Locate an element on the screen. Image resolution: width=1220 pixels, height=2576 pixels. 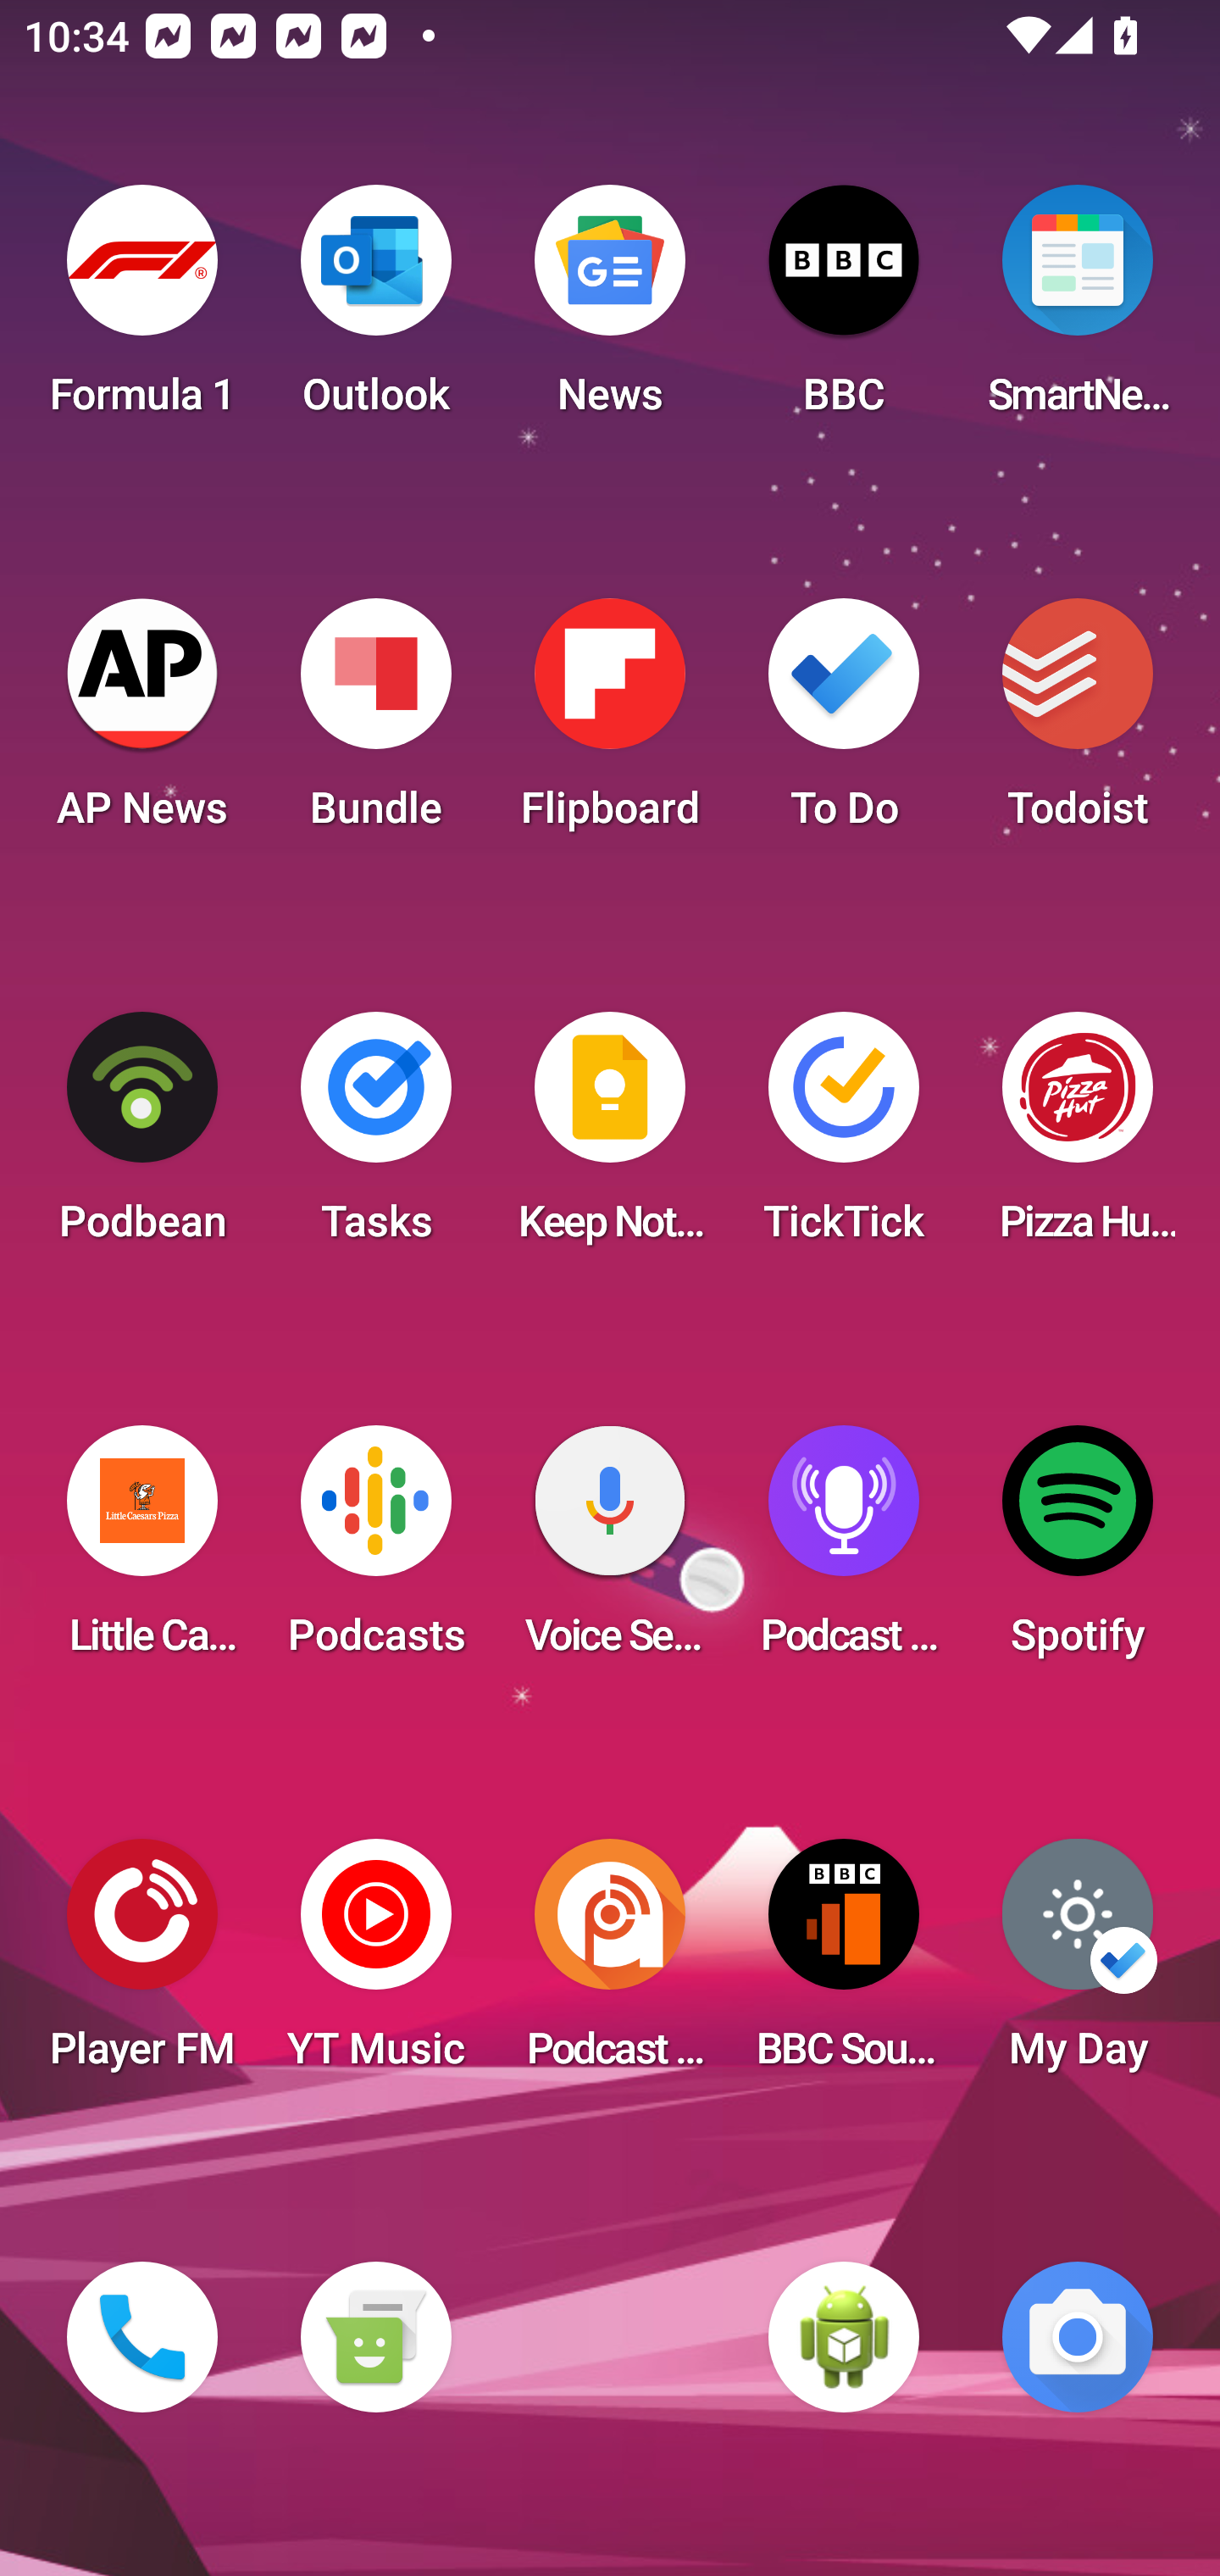
Outlook is located at coordinates (375, 310).